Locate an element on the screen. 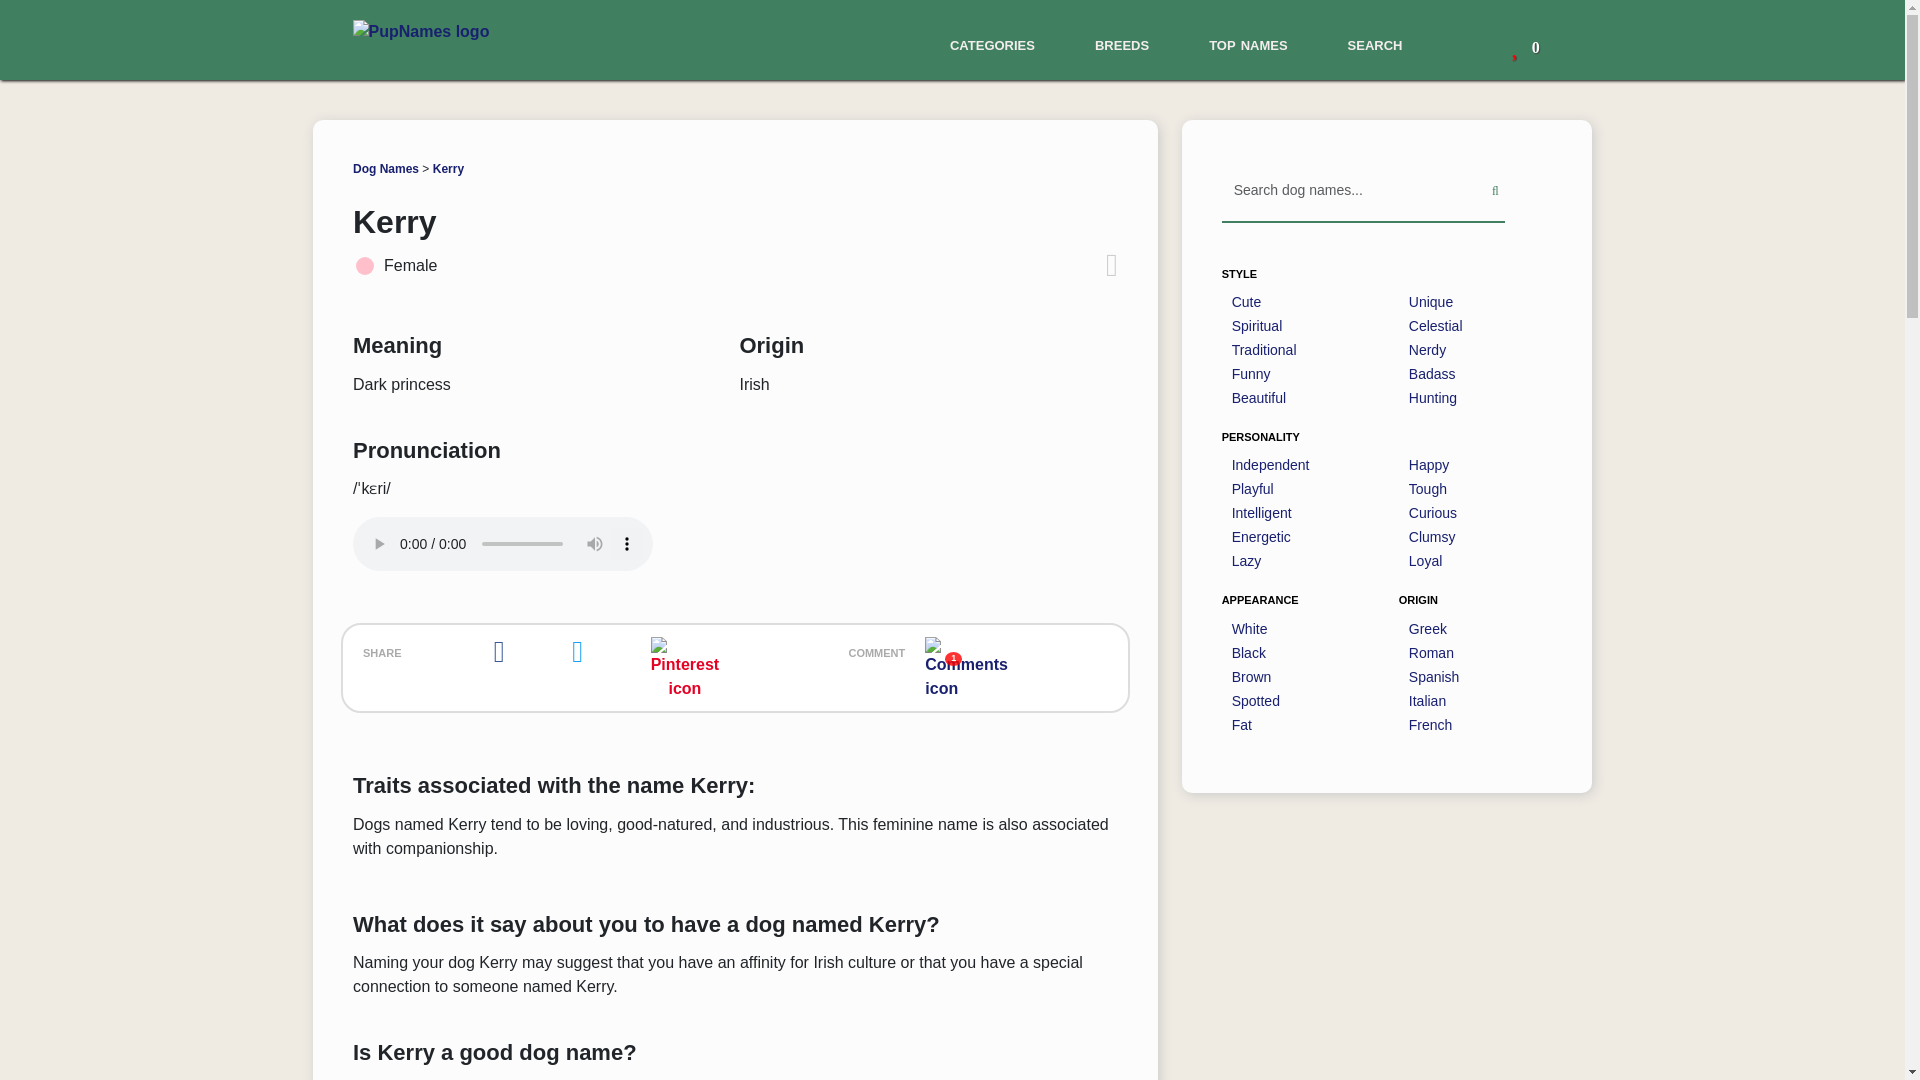  categories is located at coordinates (992, 44).